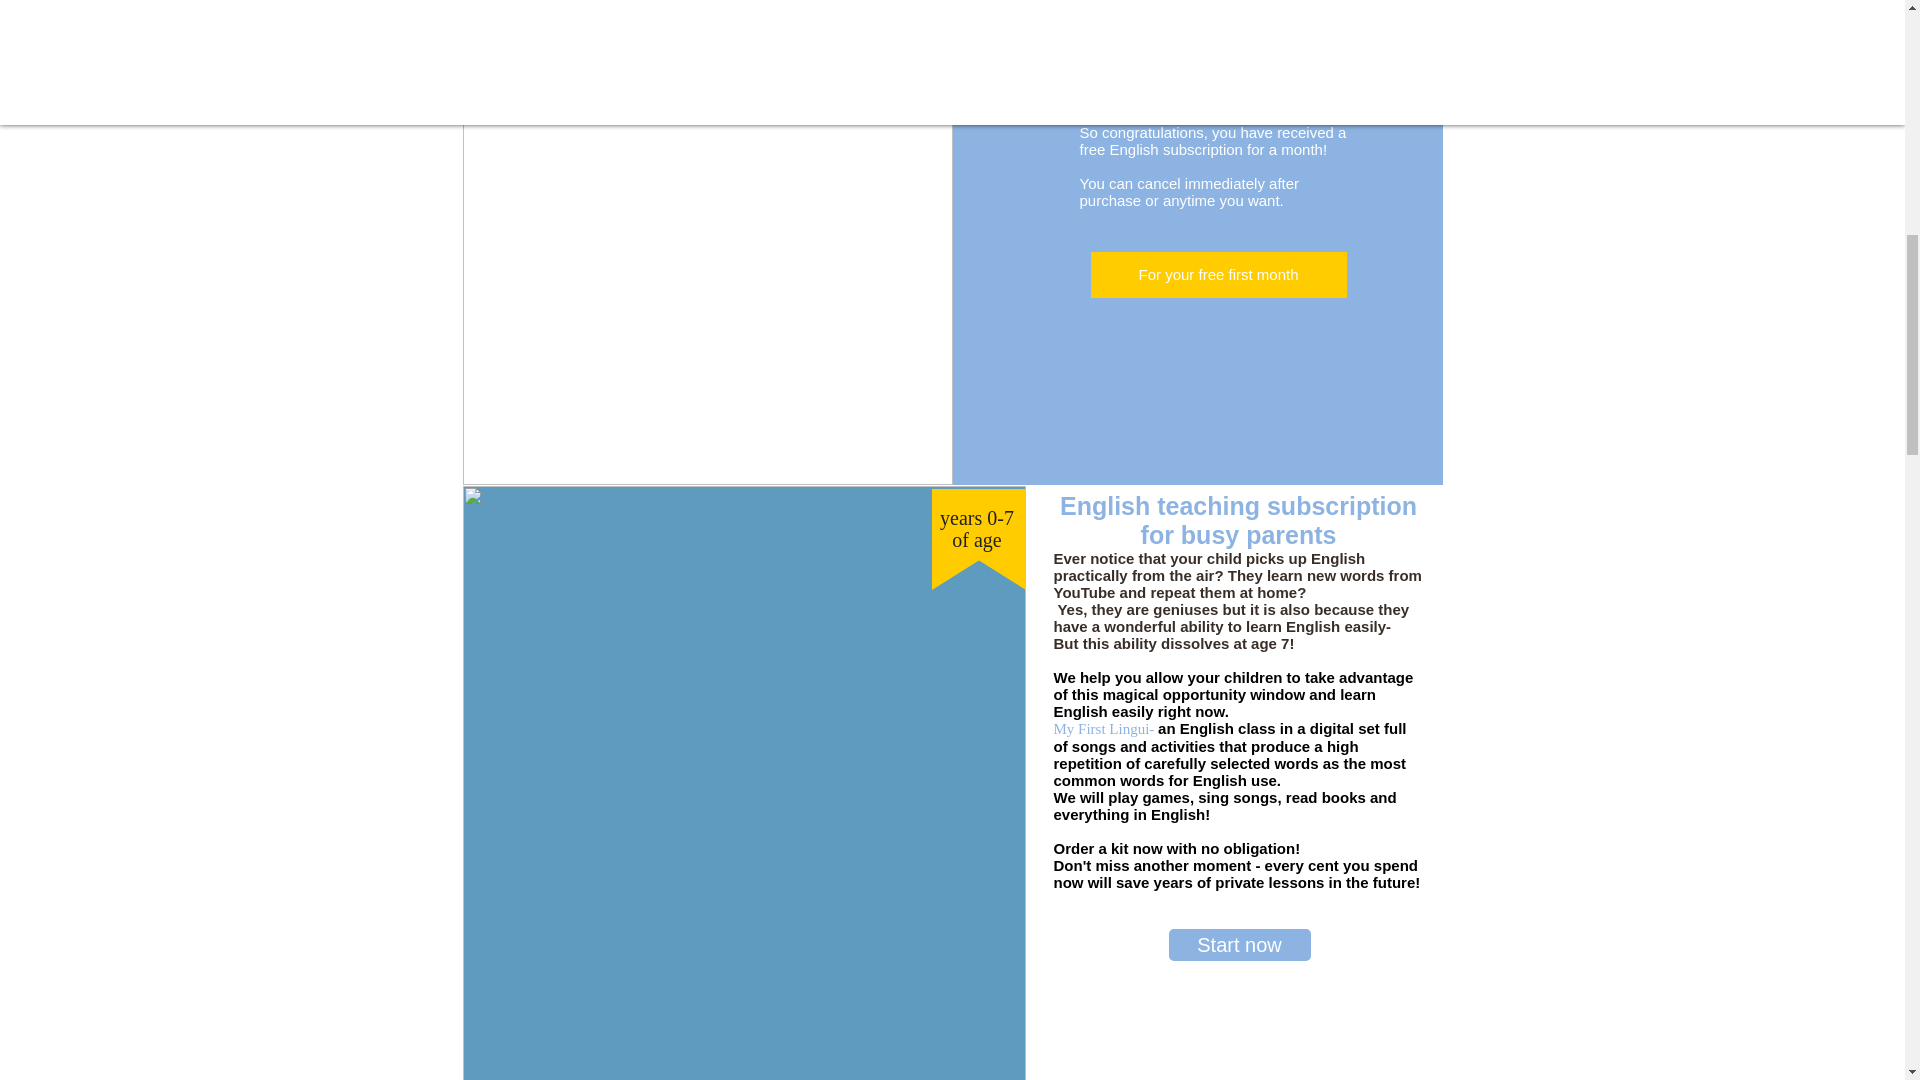  What do you see at coordinates (1238, 944) in the screenshot?
I see `Start now` at bounding box center [1238, 944].